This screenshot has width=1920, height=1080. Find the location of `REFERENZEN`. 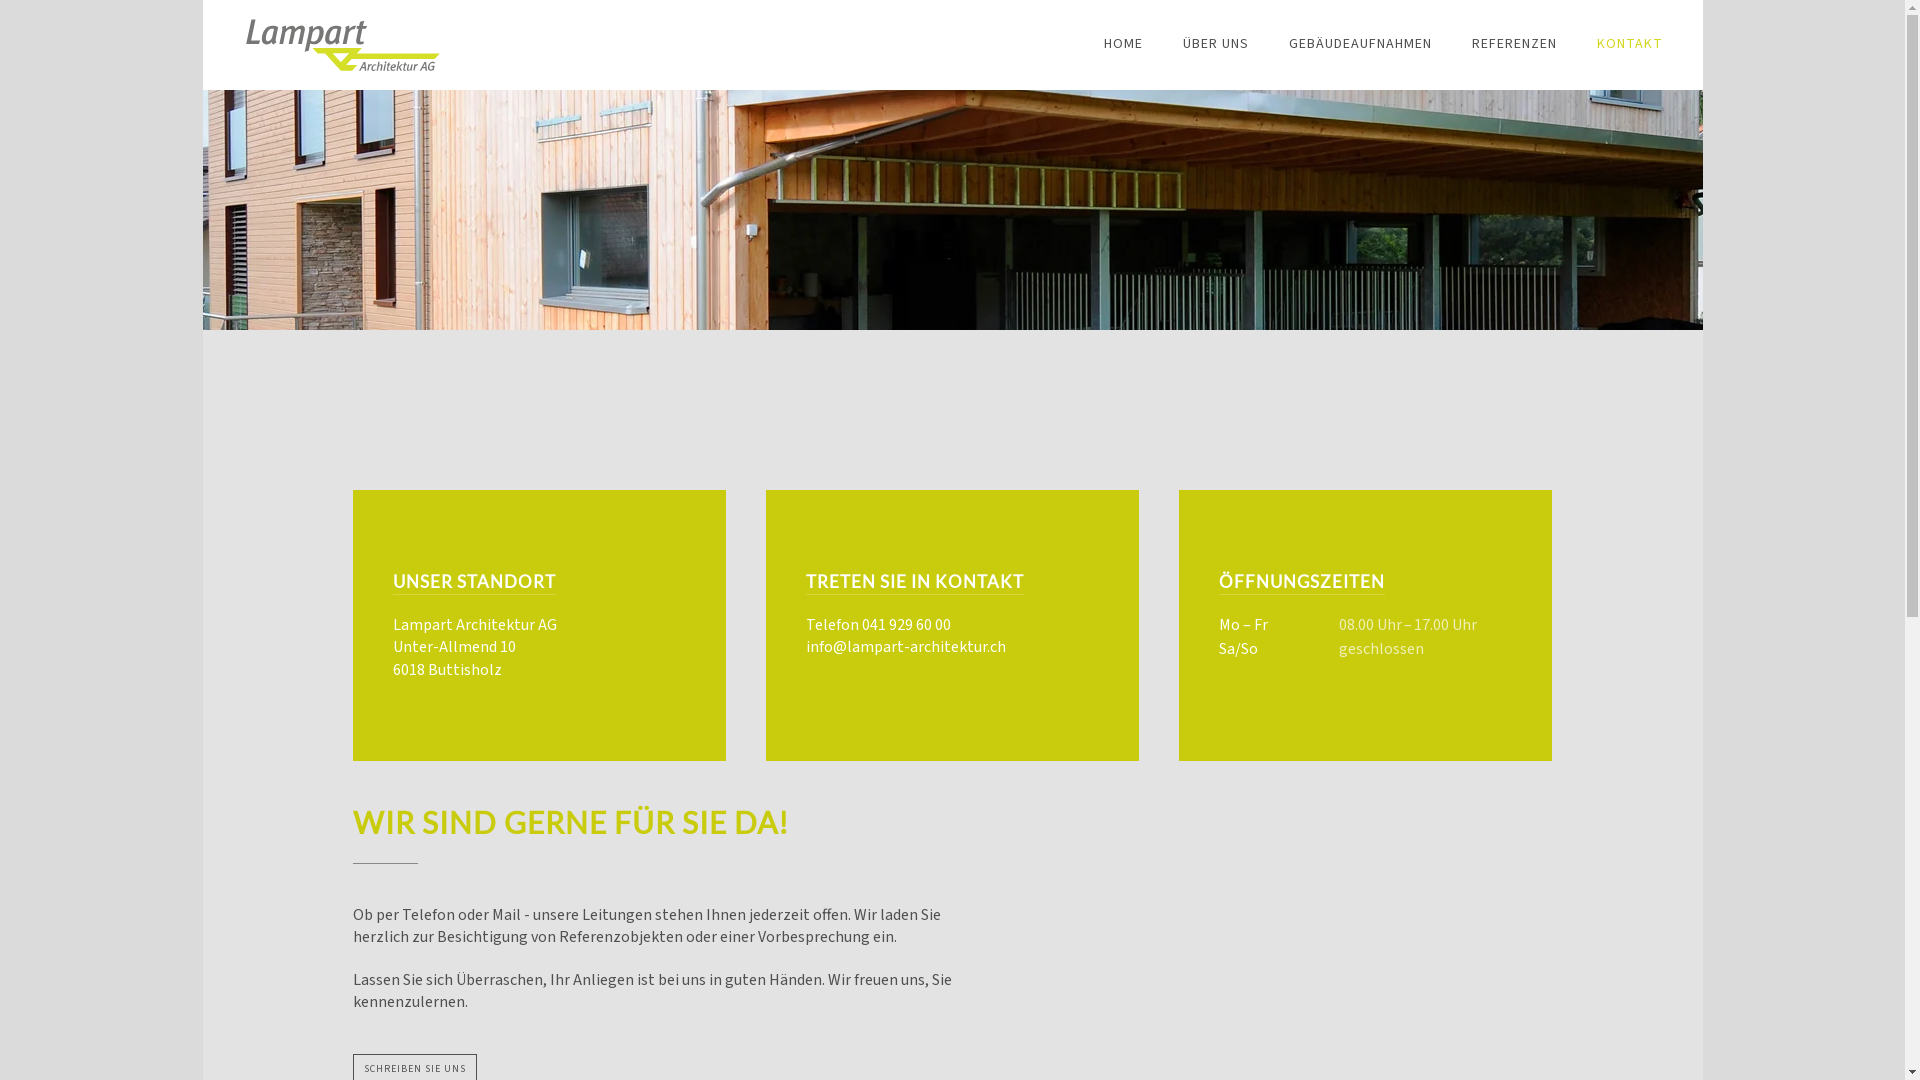

REFERENZEN is located at coordinates (1514, 45).